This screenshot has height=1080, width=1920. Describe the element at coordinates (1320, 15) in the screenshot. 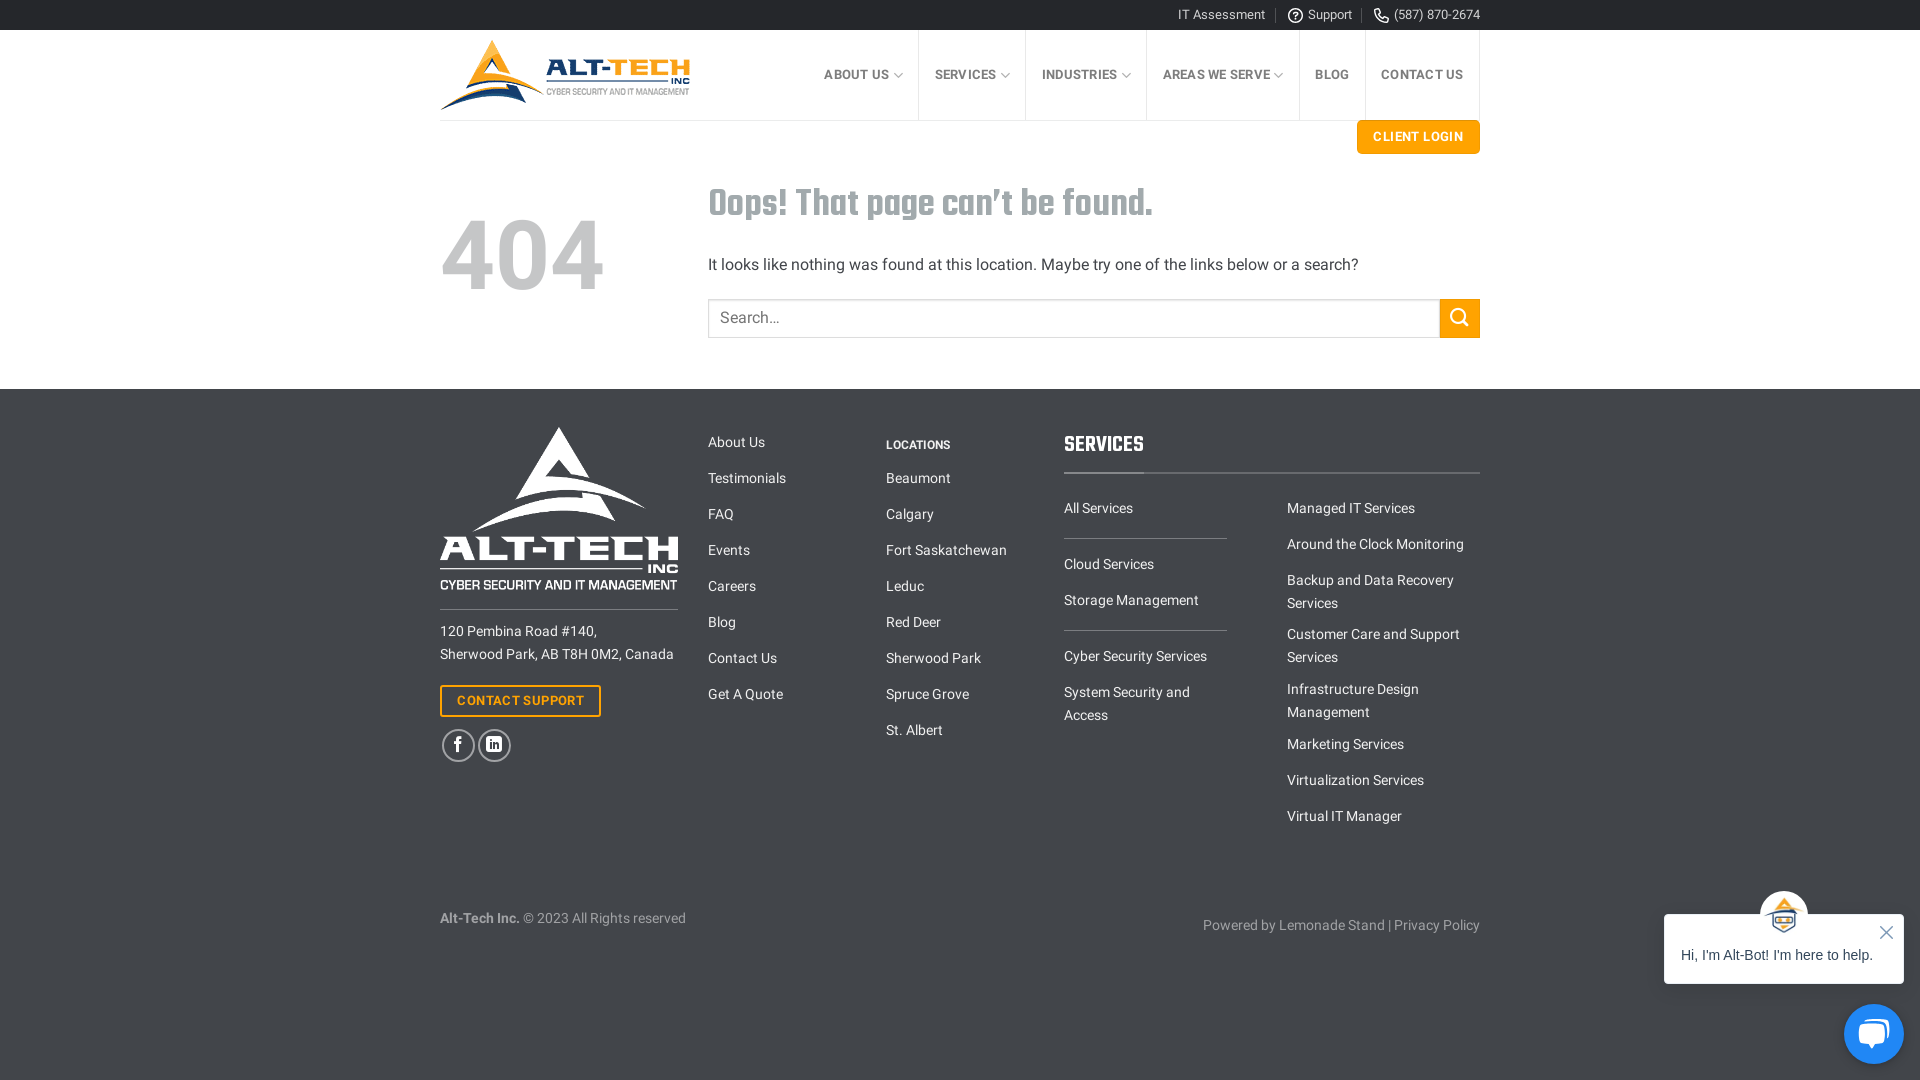

I see `Support` at that location.